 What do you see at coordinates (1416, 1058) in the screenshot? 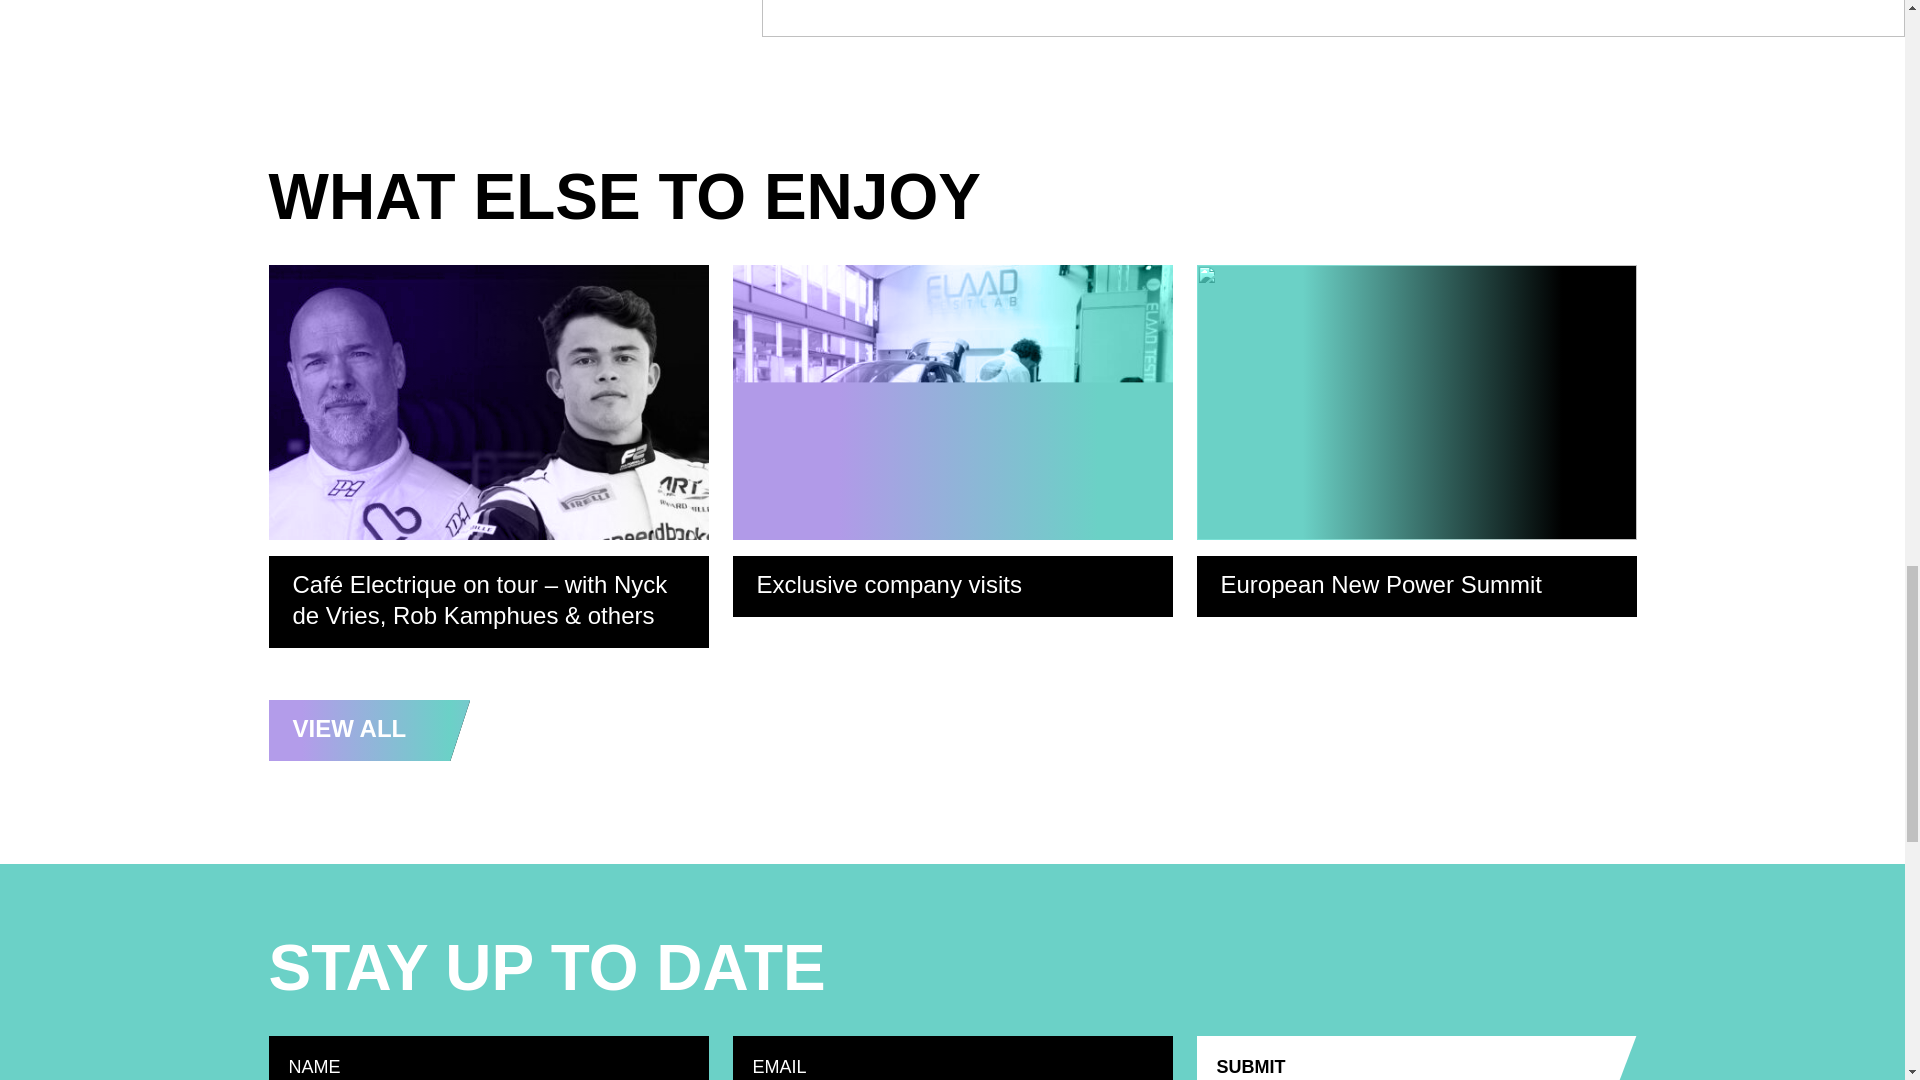
I see `Submit` at bounding box center [1416, 1058].